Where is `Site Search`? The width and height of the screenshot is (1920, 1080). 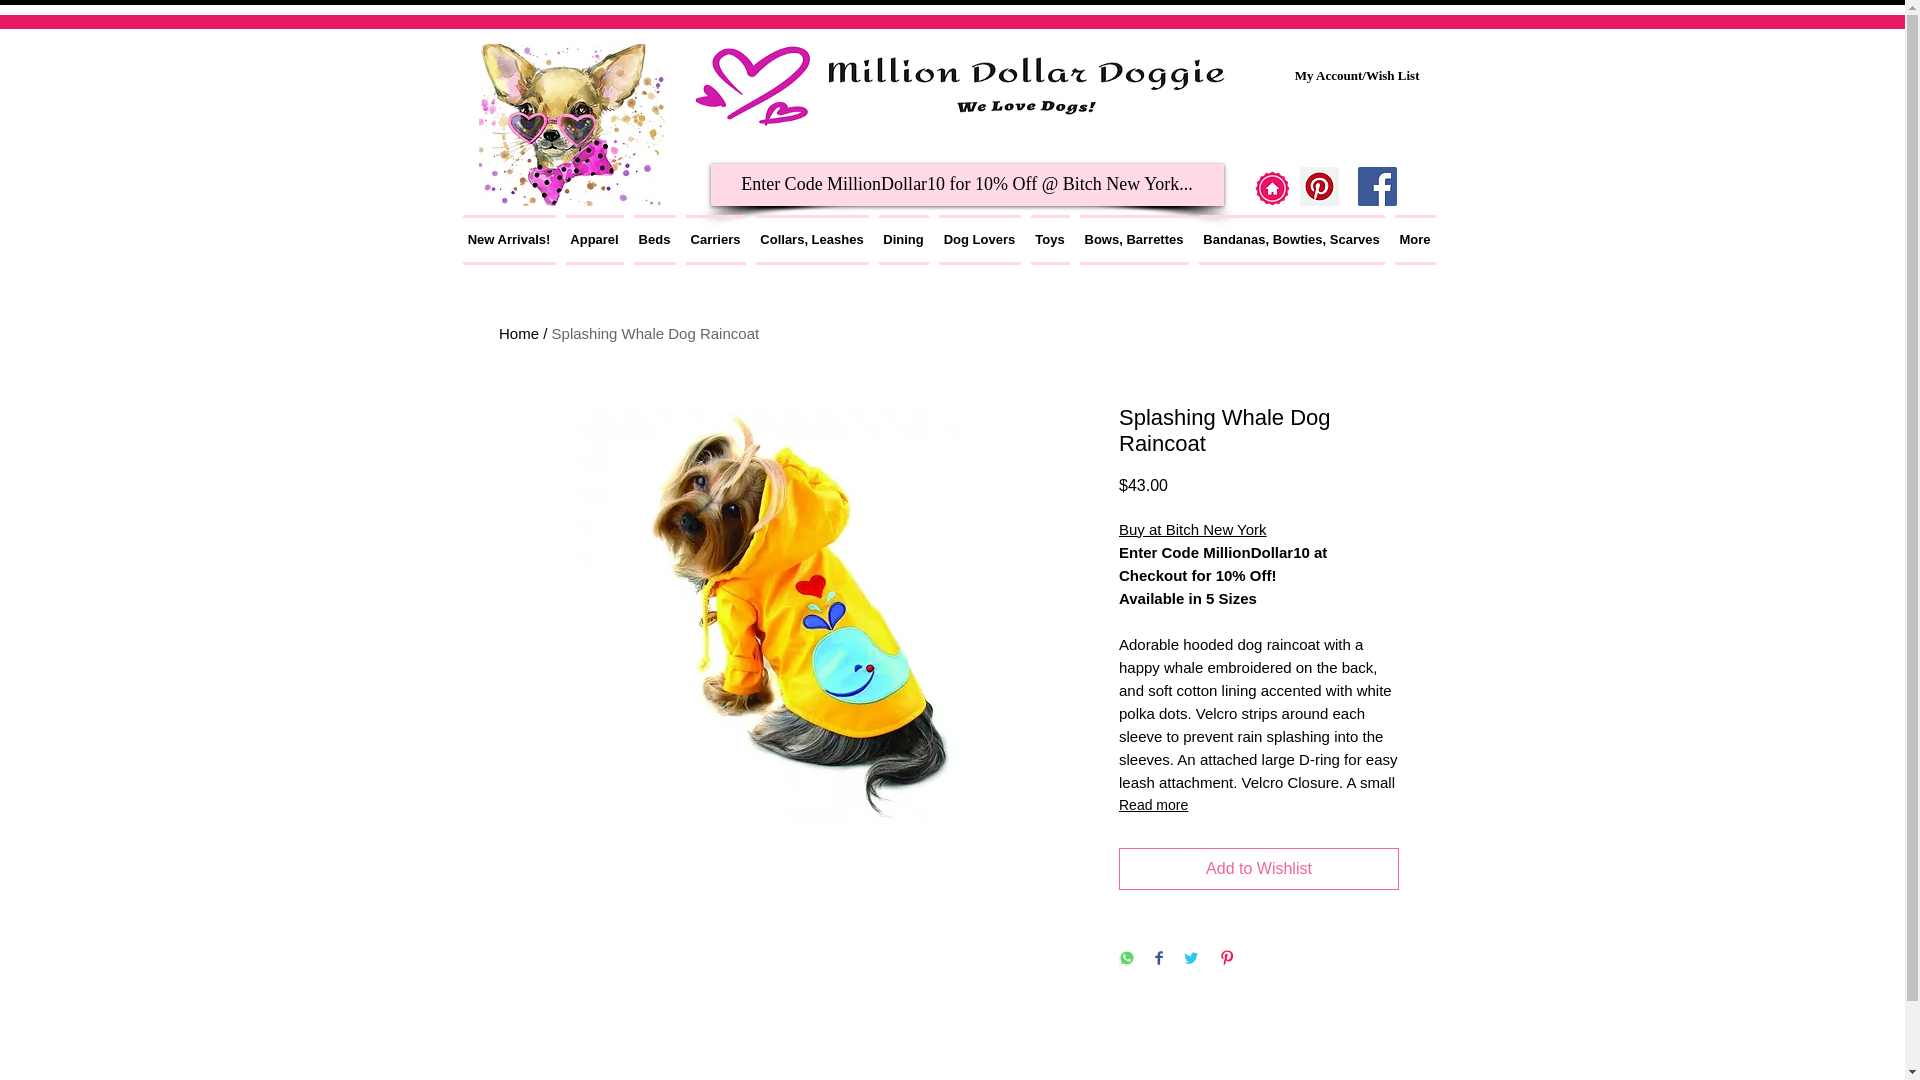
Site Search is located at coordinates (966, 142).